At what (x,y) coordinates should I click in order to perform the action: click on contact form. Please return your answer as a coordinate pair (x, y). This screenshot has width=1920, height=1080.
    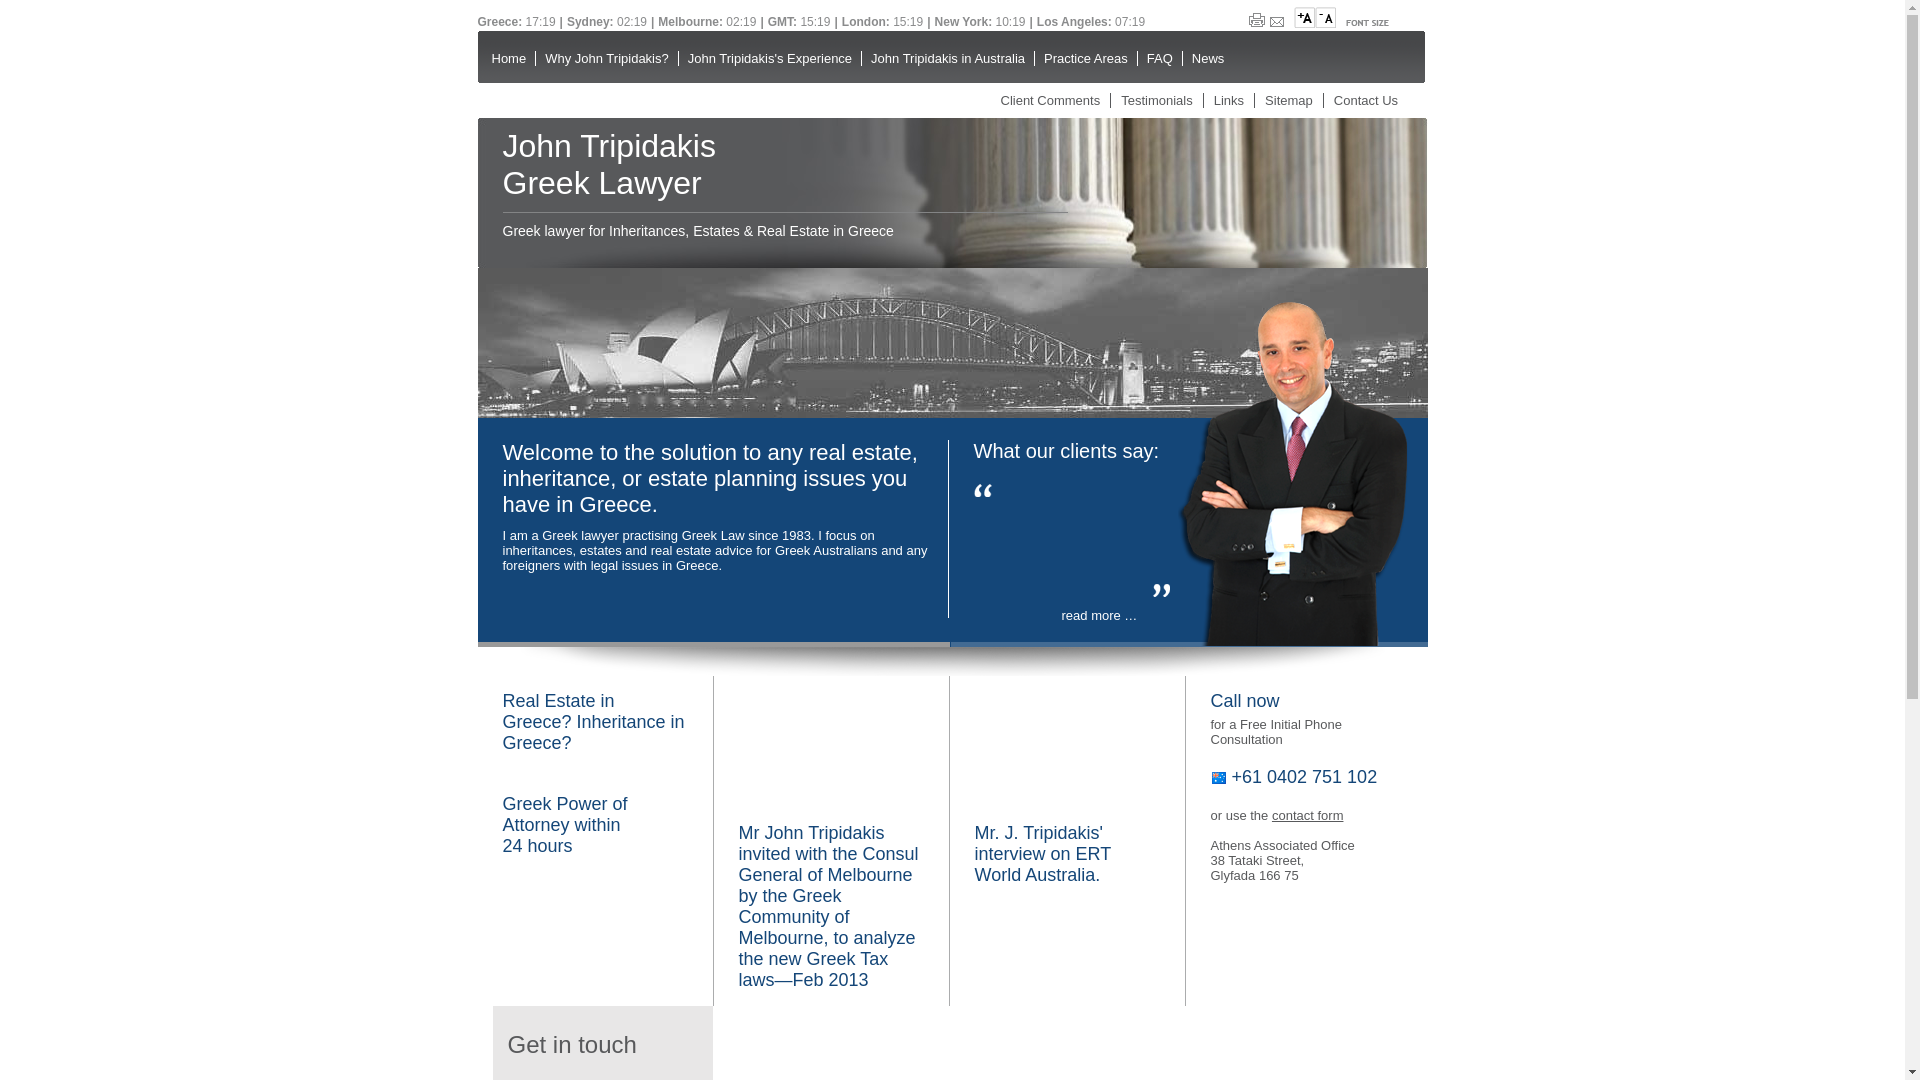
    Looking at the image, I should click on (1308, 816).